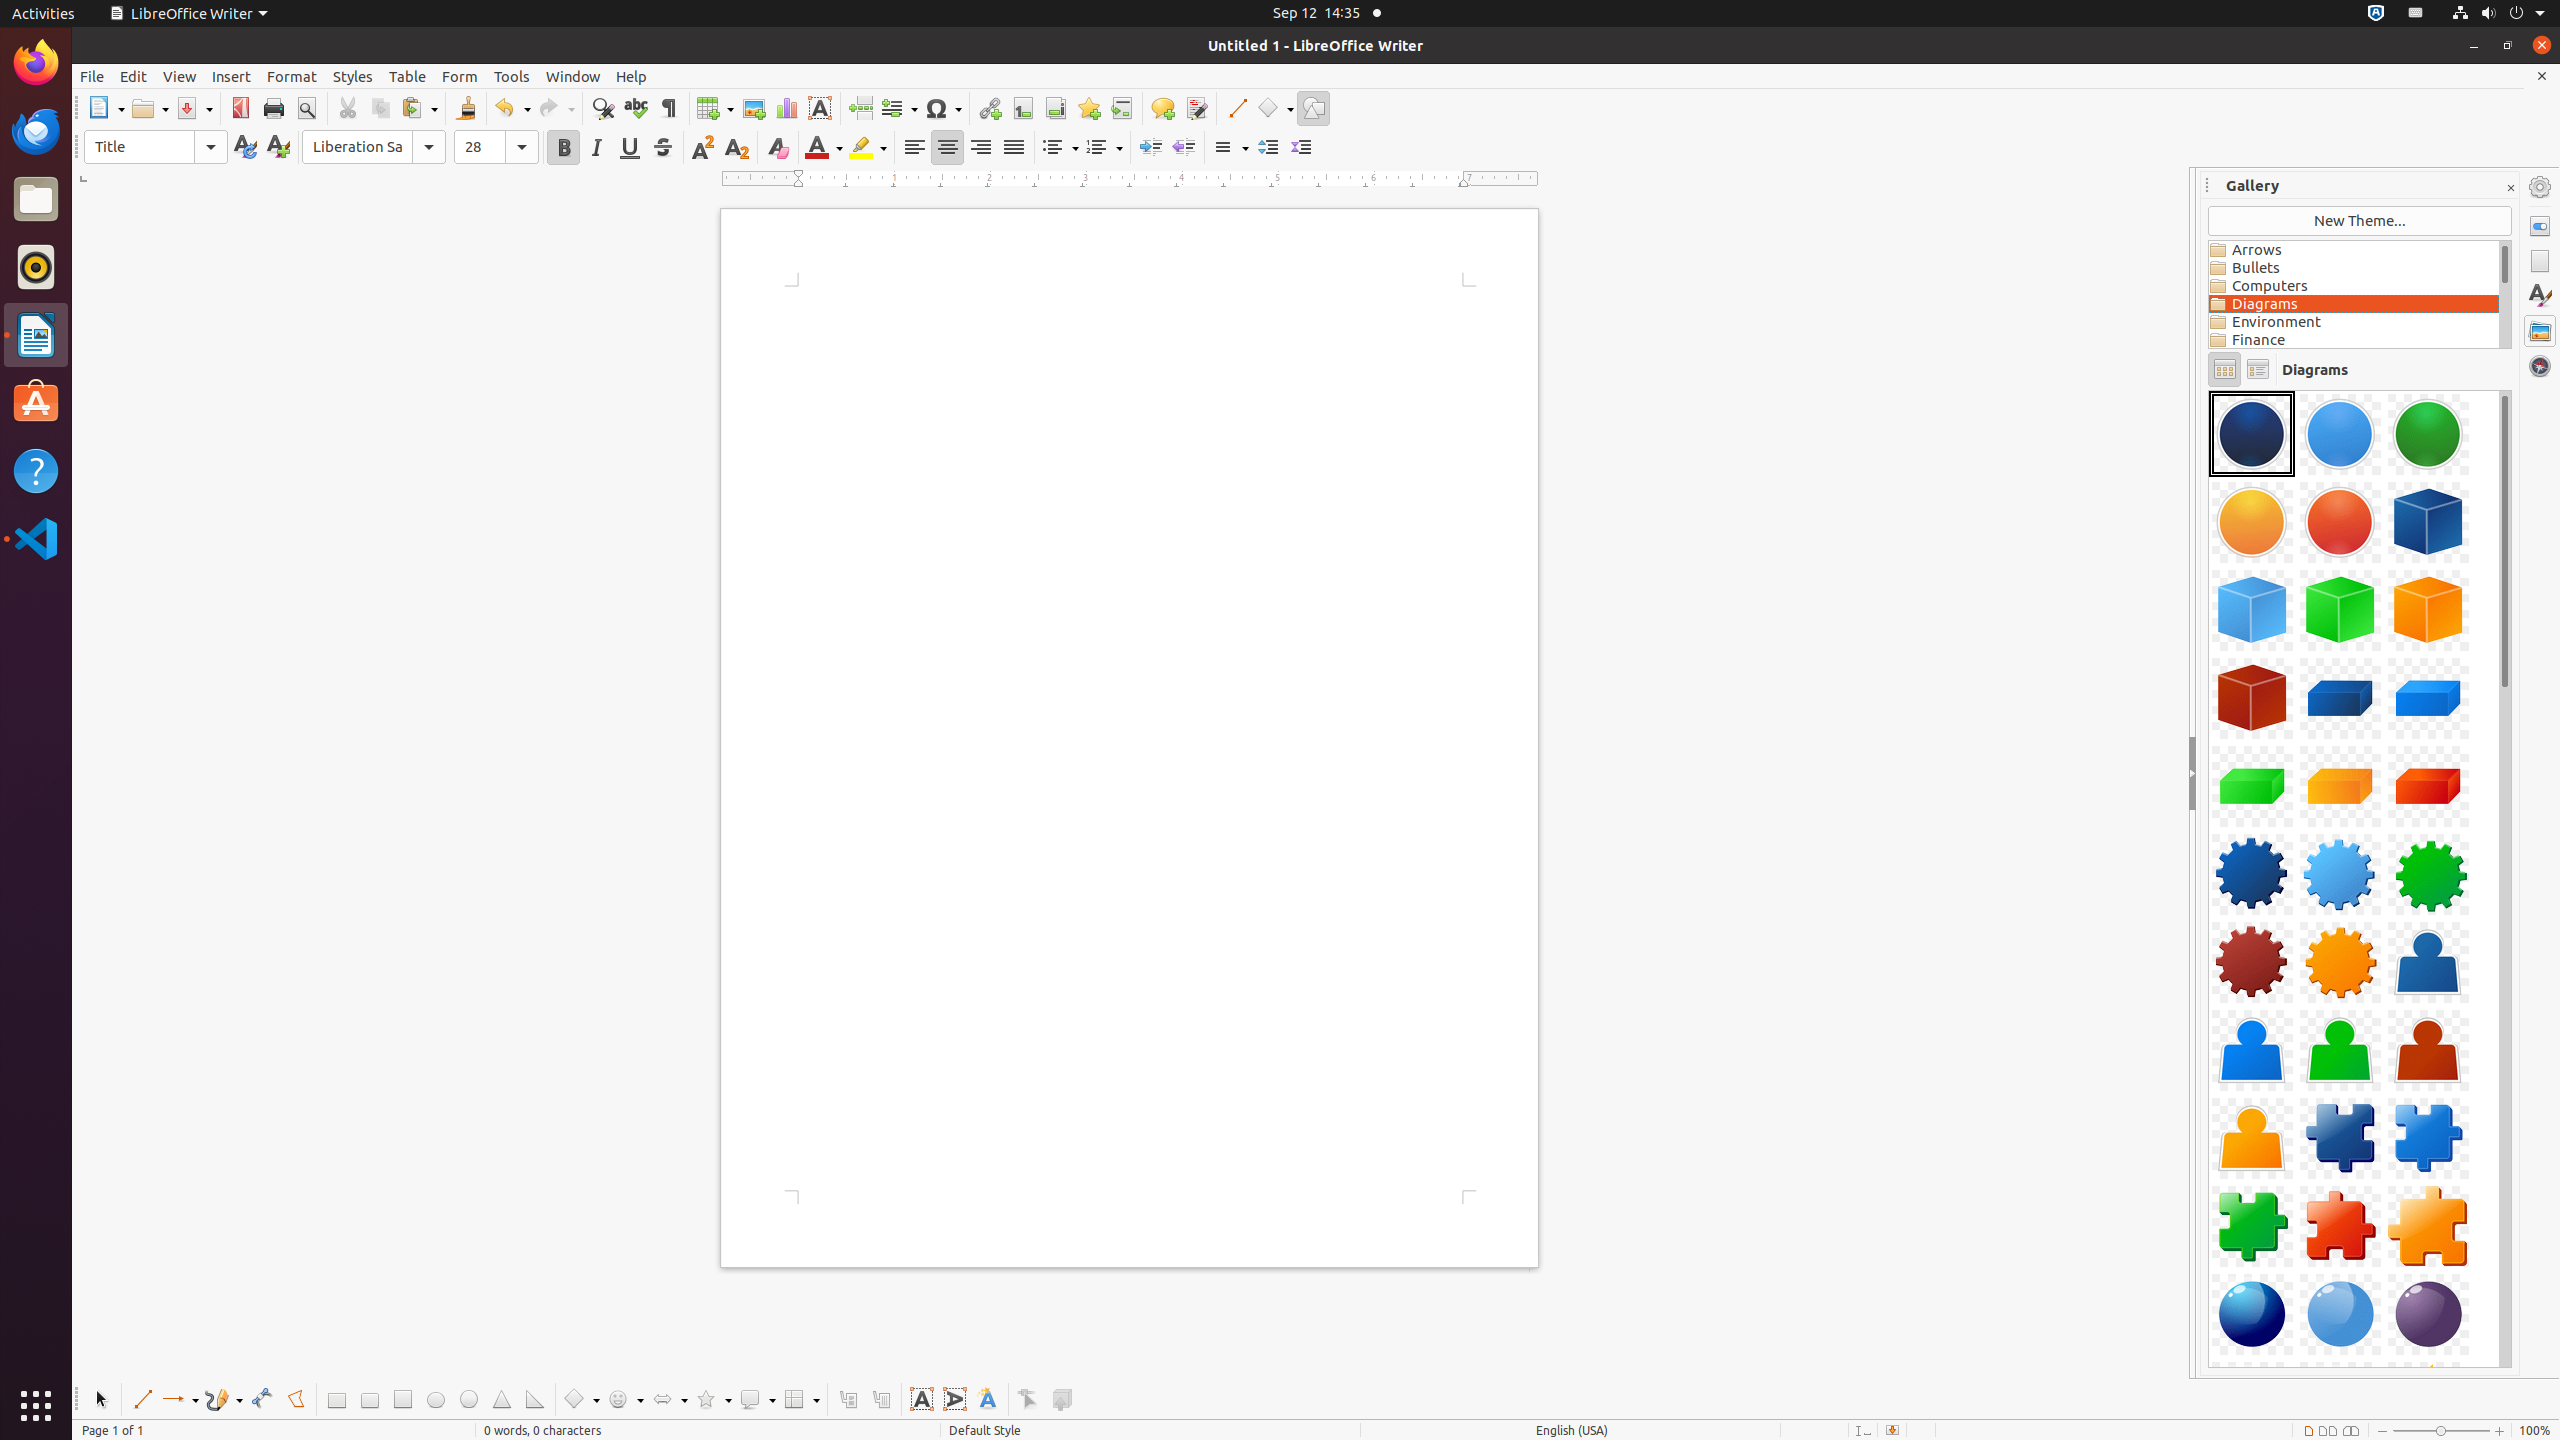  I want to click on Edit, so click(134, 76).